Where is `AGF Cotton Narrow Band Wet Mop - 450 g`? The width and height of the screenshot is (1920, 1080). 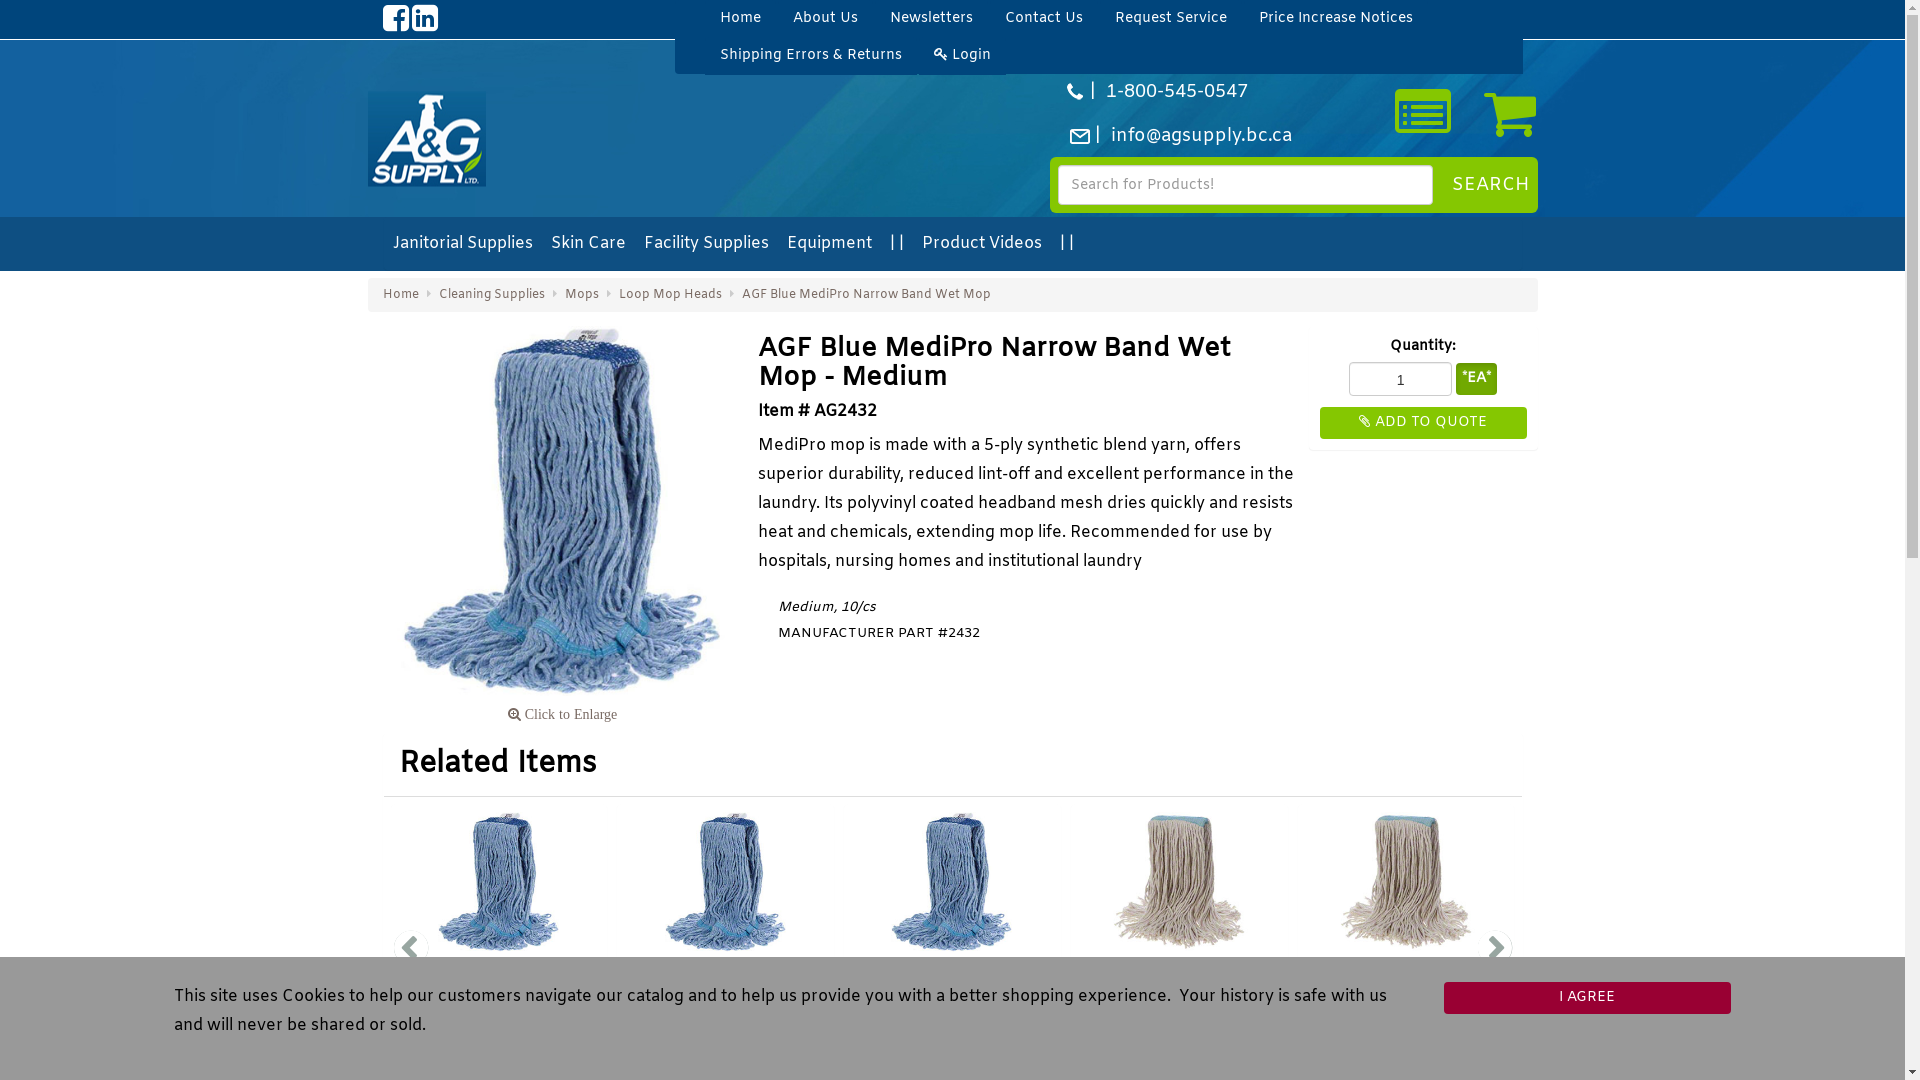 AGF Cotton Narrow Band Wet Mop - 450 g is located at coordinates (1180, 981).